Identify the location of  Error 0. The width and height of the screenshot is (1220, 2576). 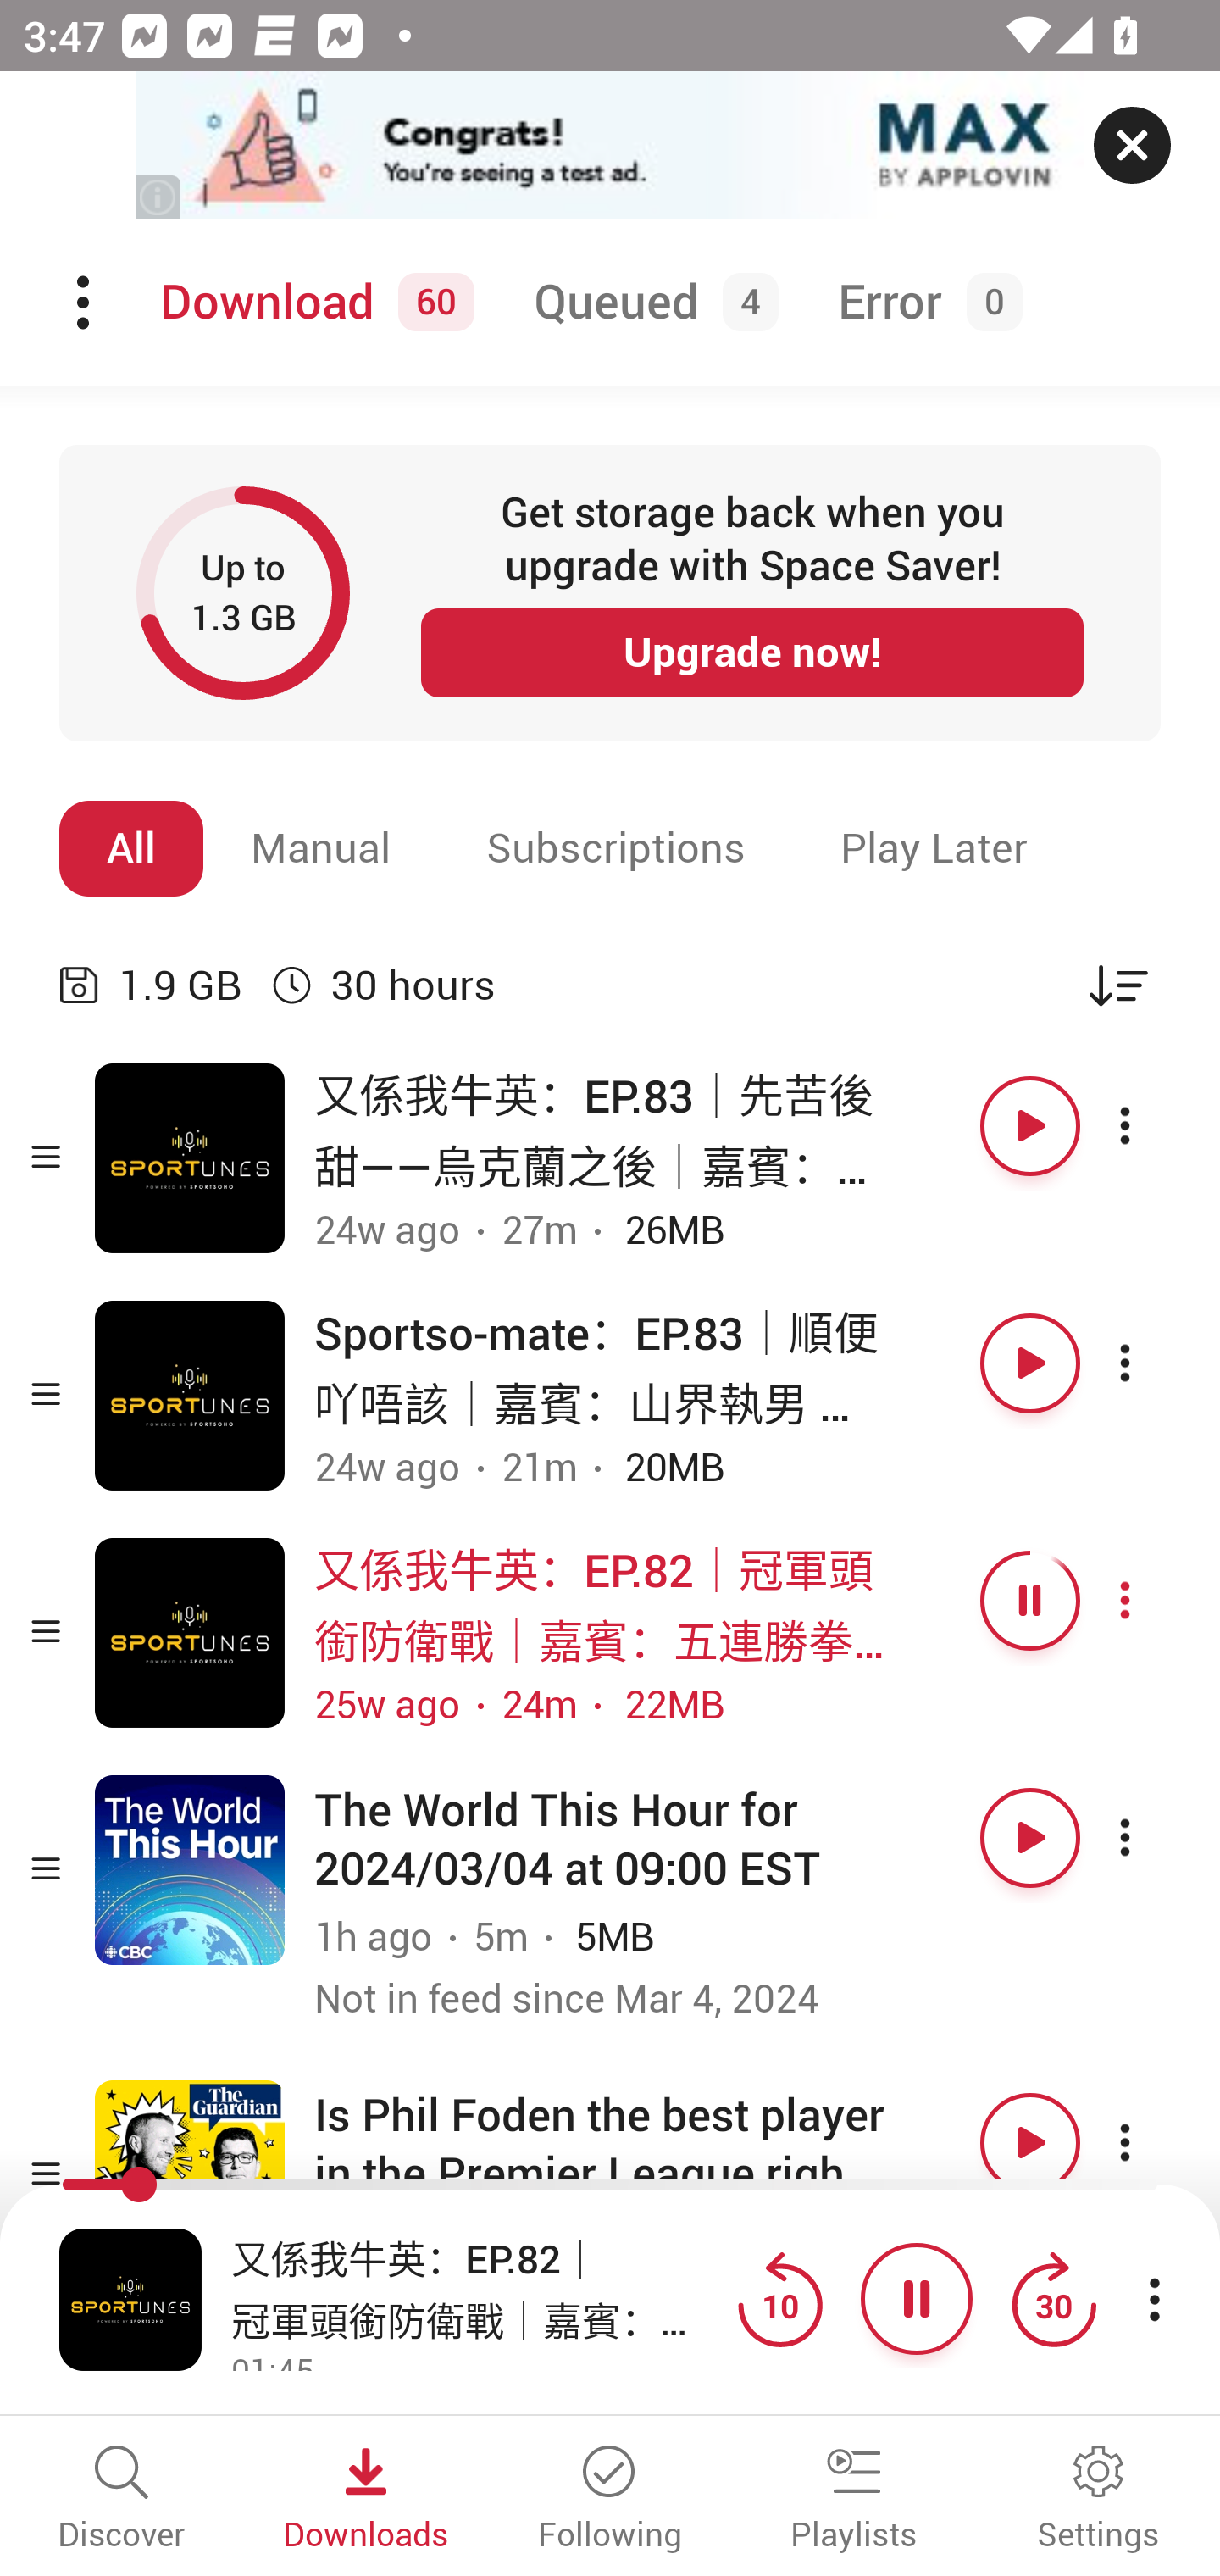
(923, 303).